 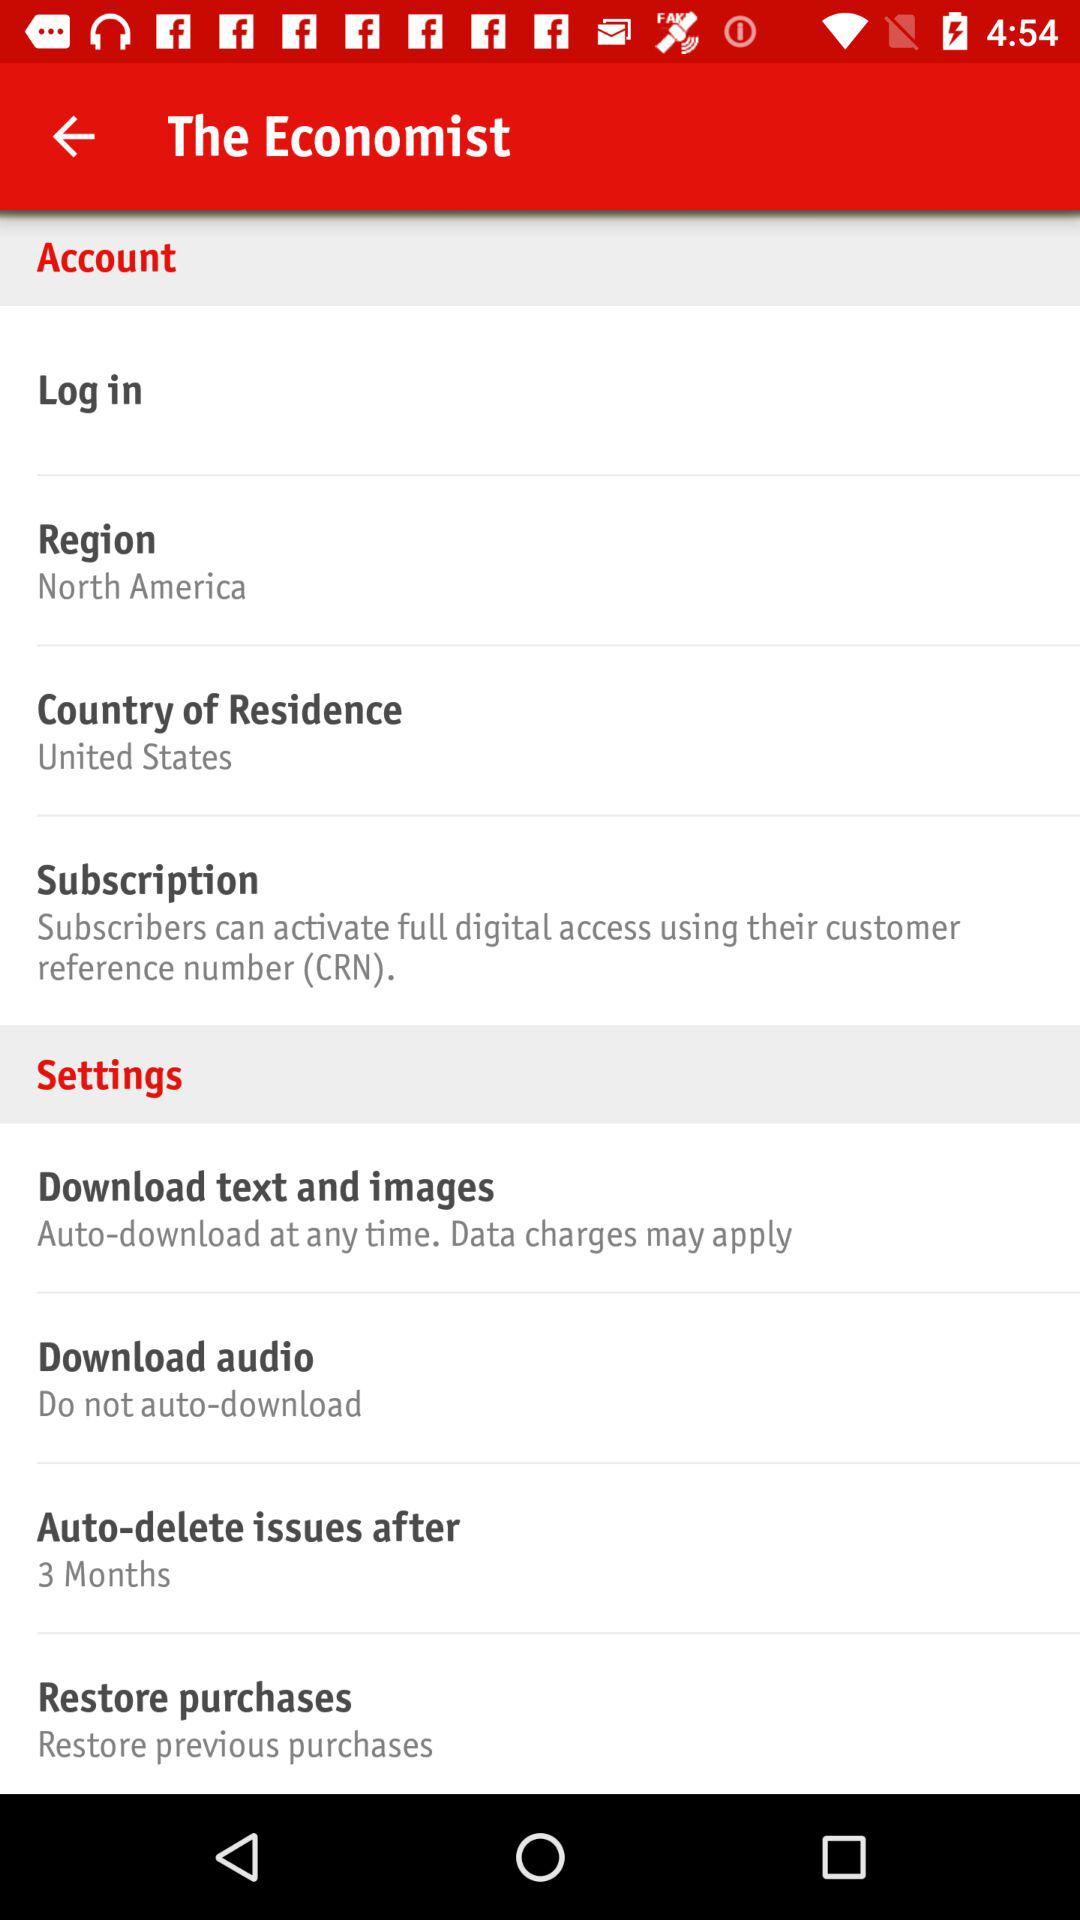 What do you see at coordinates (540, 256) in the screenshot?
I see `swipe until the account` at bounding box center [540, 256].